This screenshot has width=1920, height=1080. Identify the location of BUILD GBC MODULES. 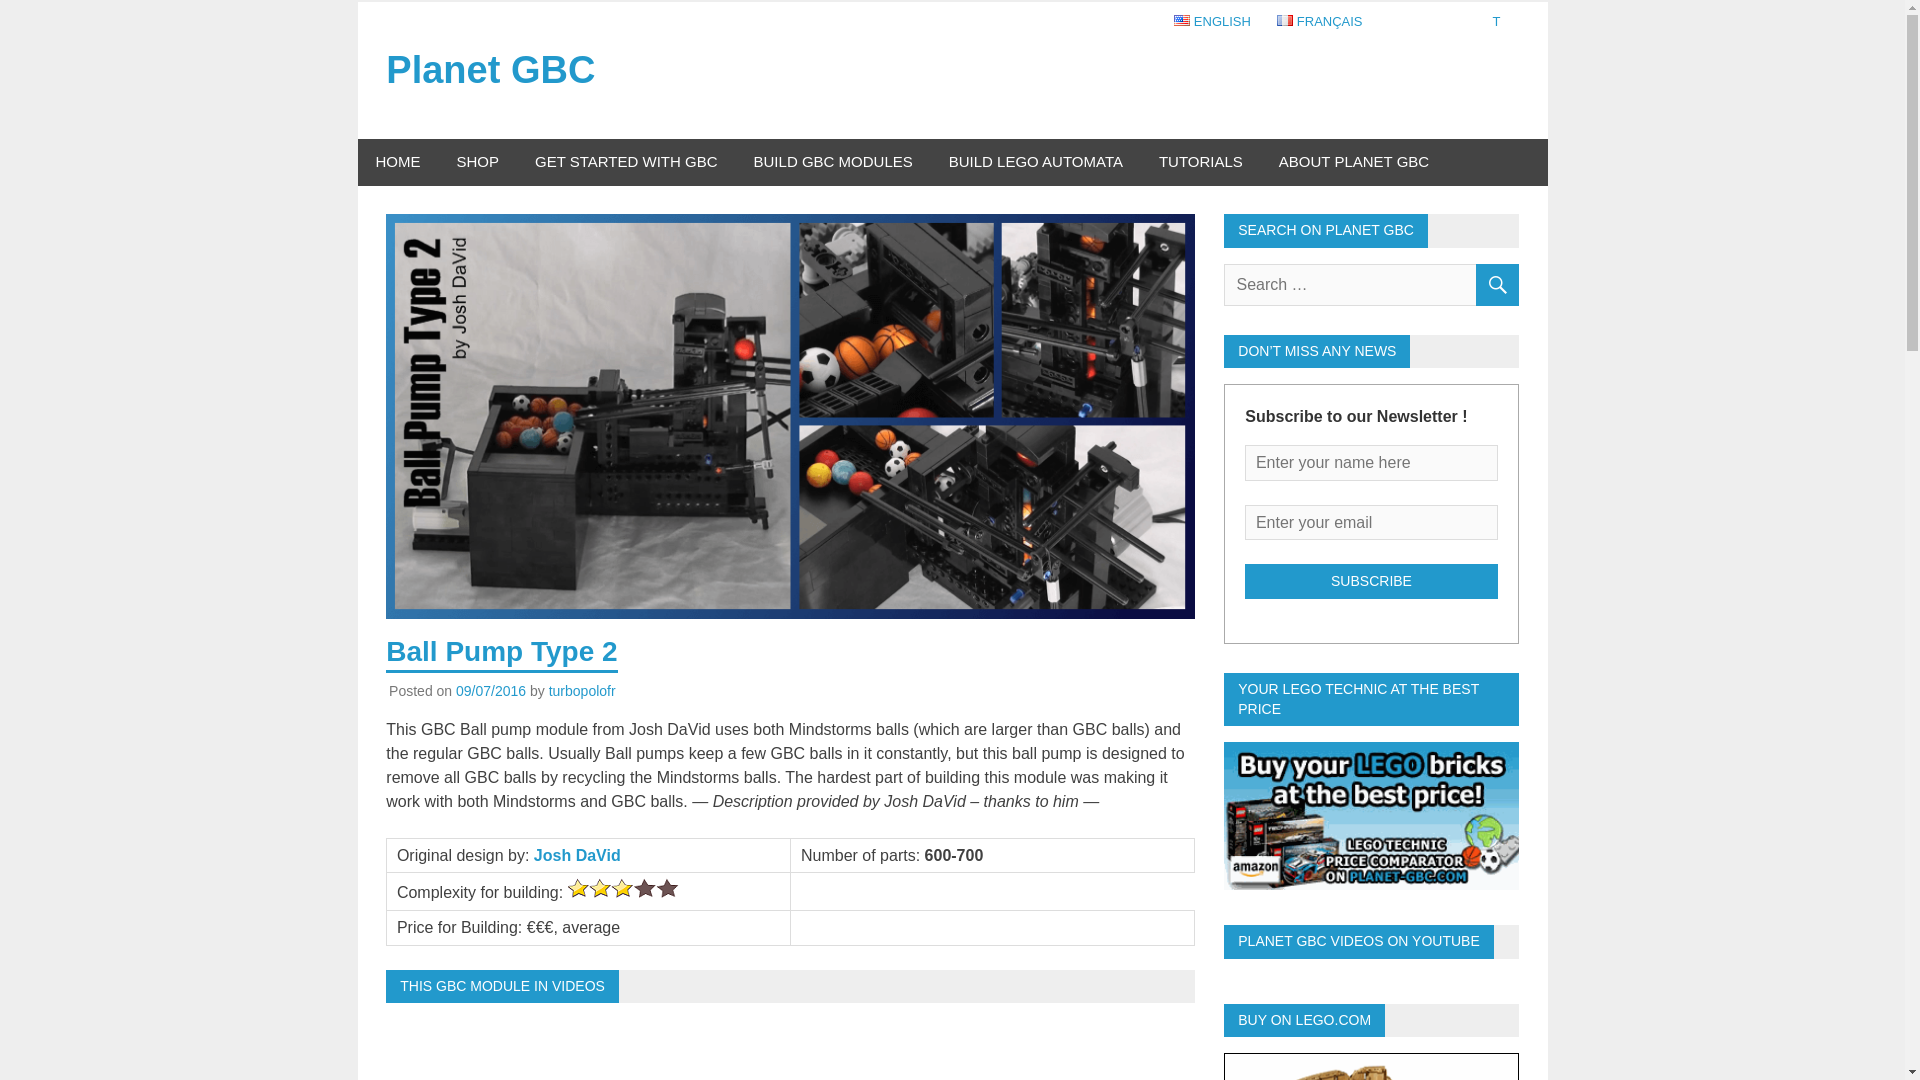
(833, 162).